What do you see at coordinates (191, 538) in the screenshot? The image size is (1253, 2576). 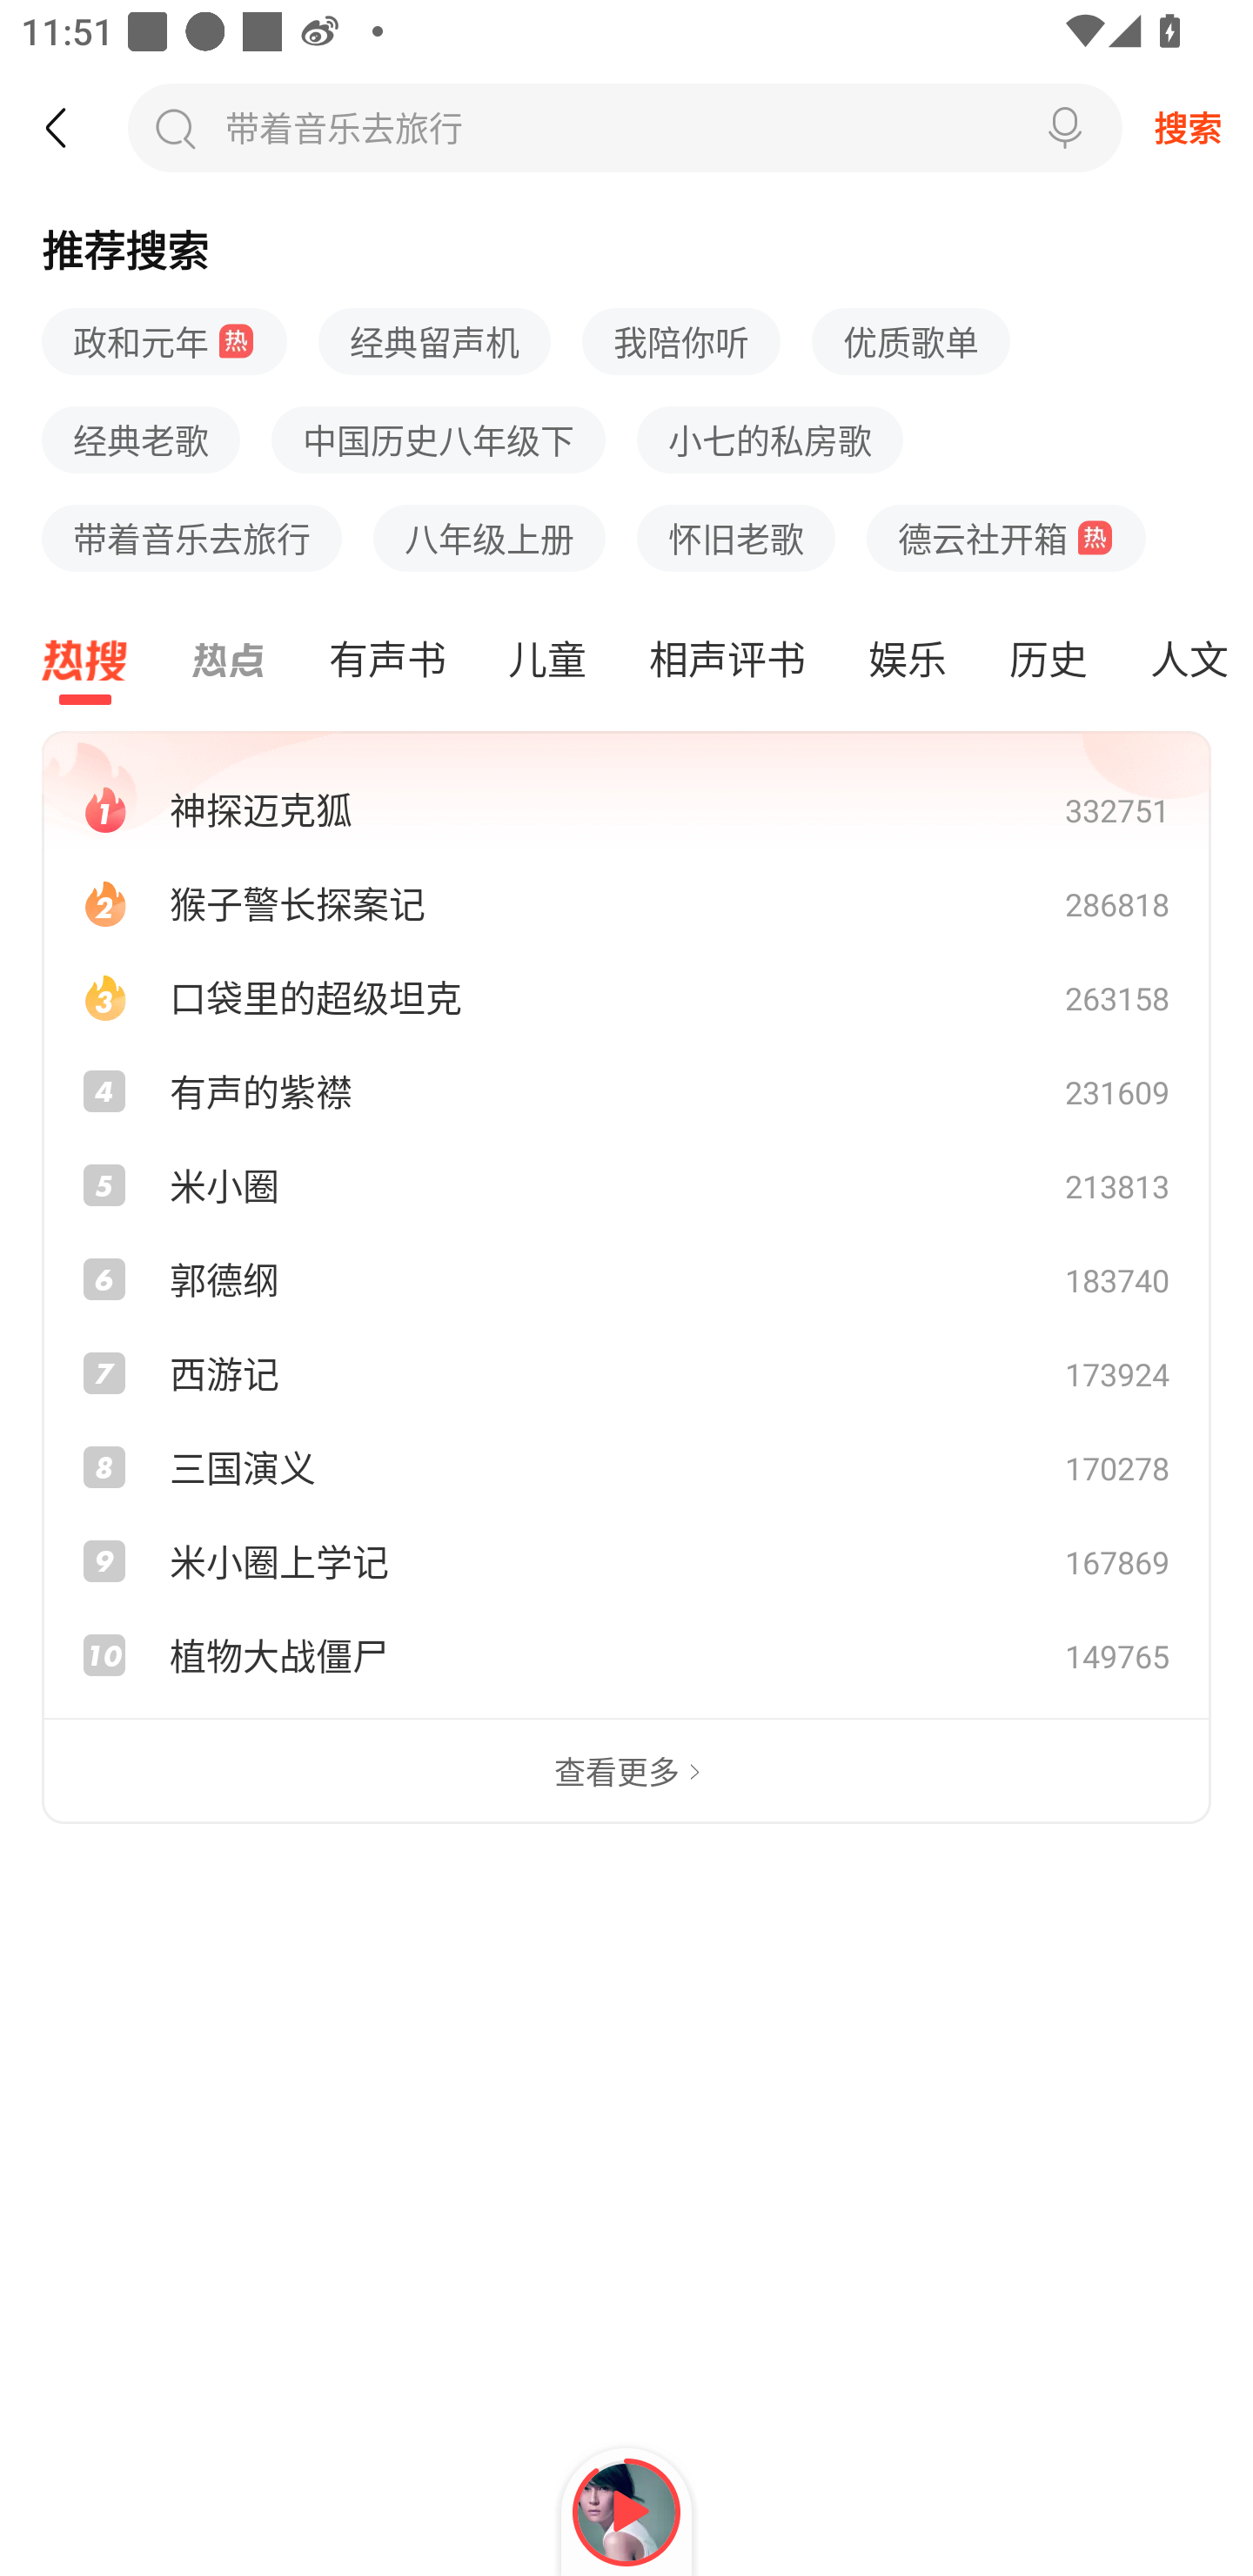 I see `带着音乐去旅行` at bounding box center [191, 538].